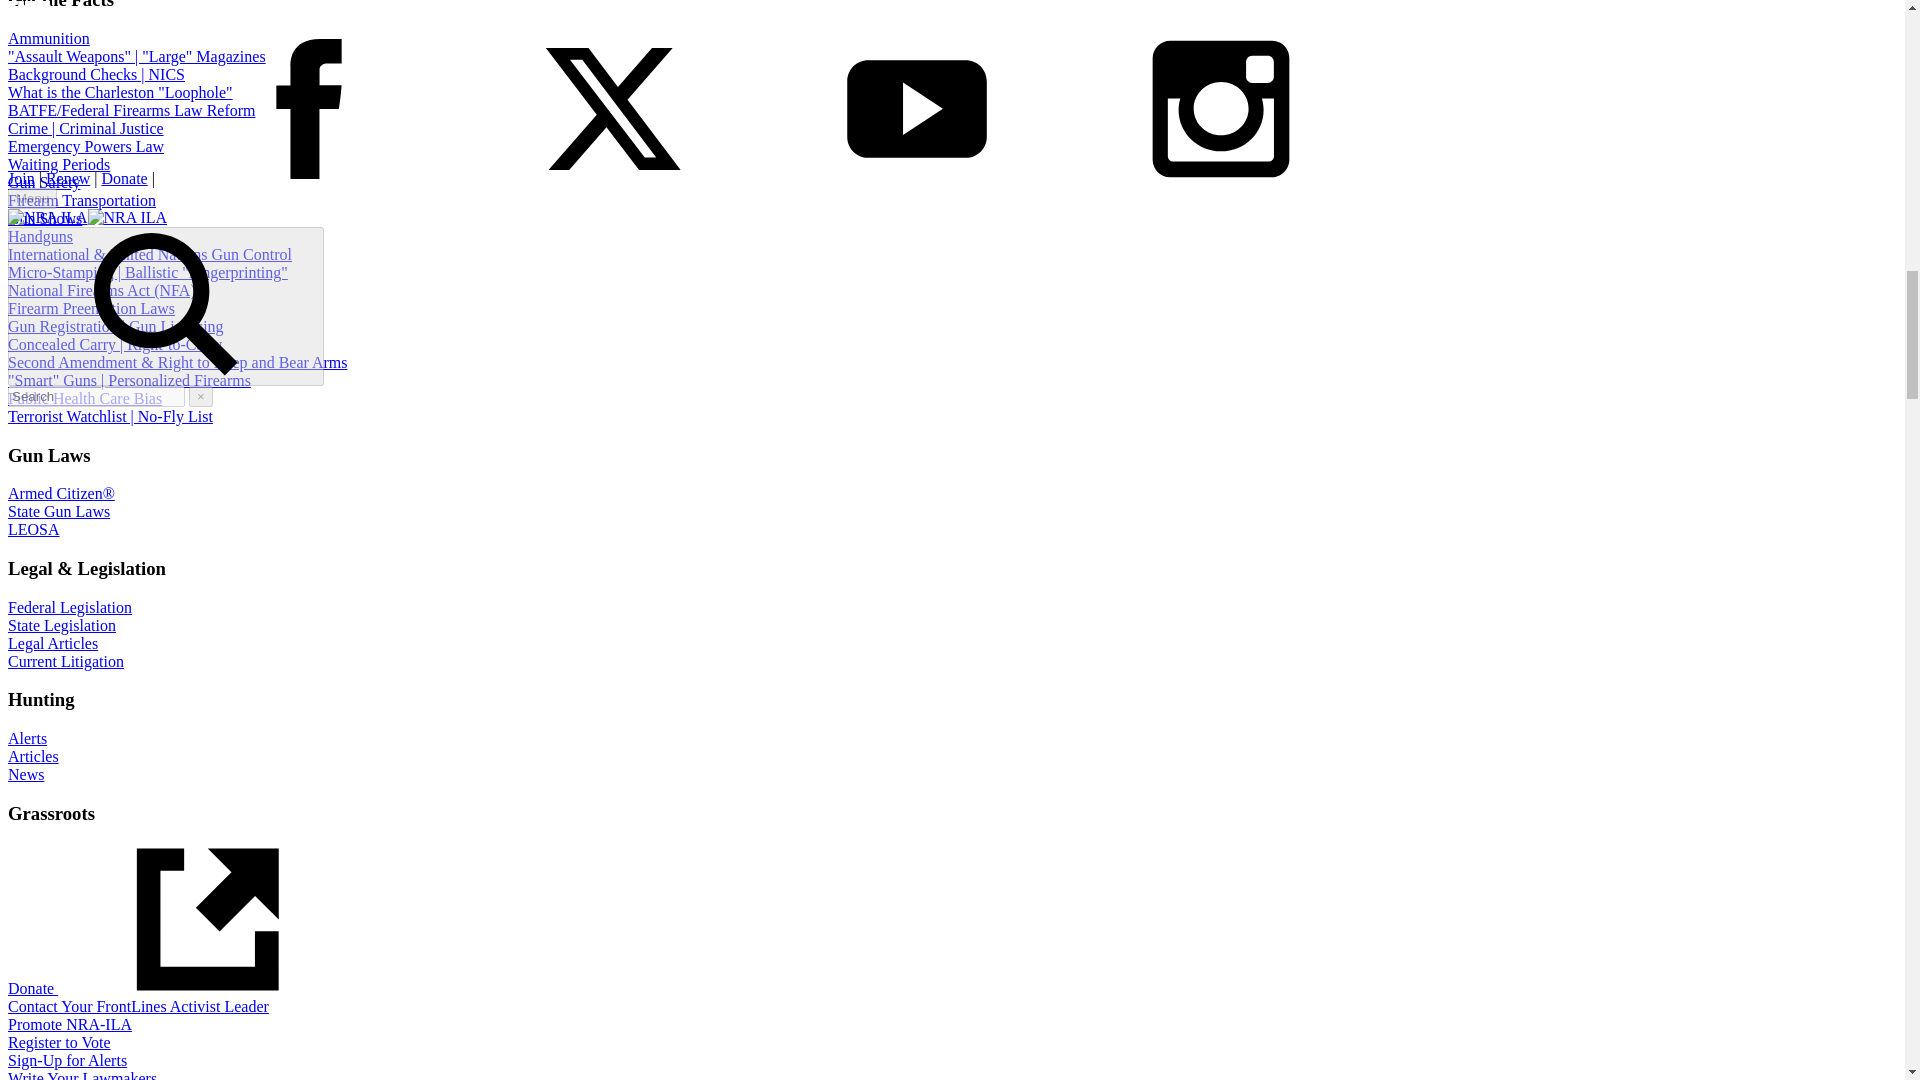 This screenshot has width=1920, height=1080. Describe the element at coordinates (40, 236) in the screenshot. I see `Handguns` at that location.